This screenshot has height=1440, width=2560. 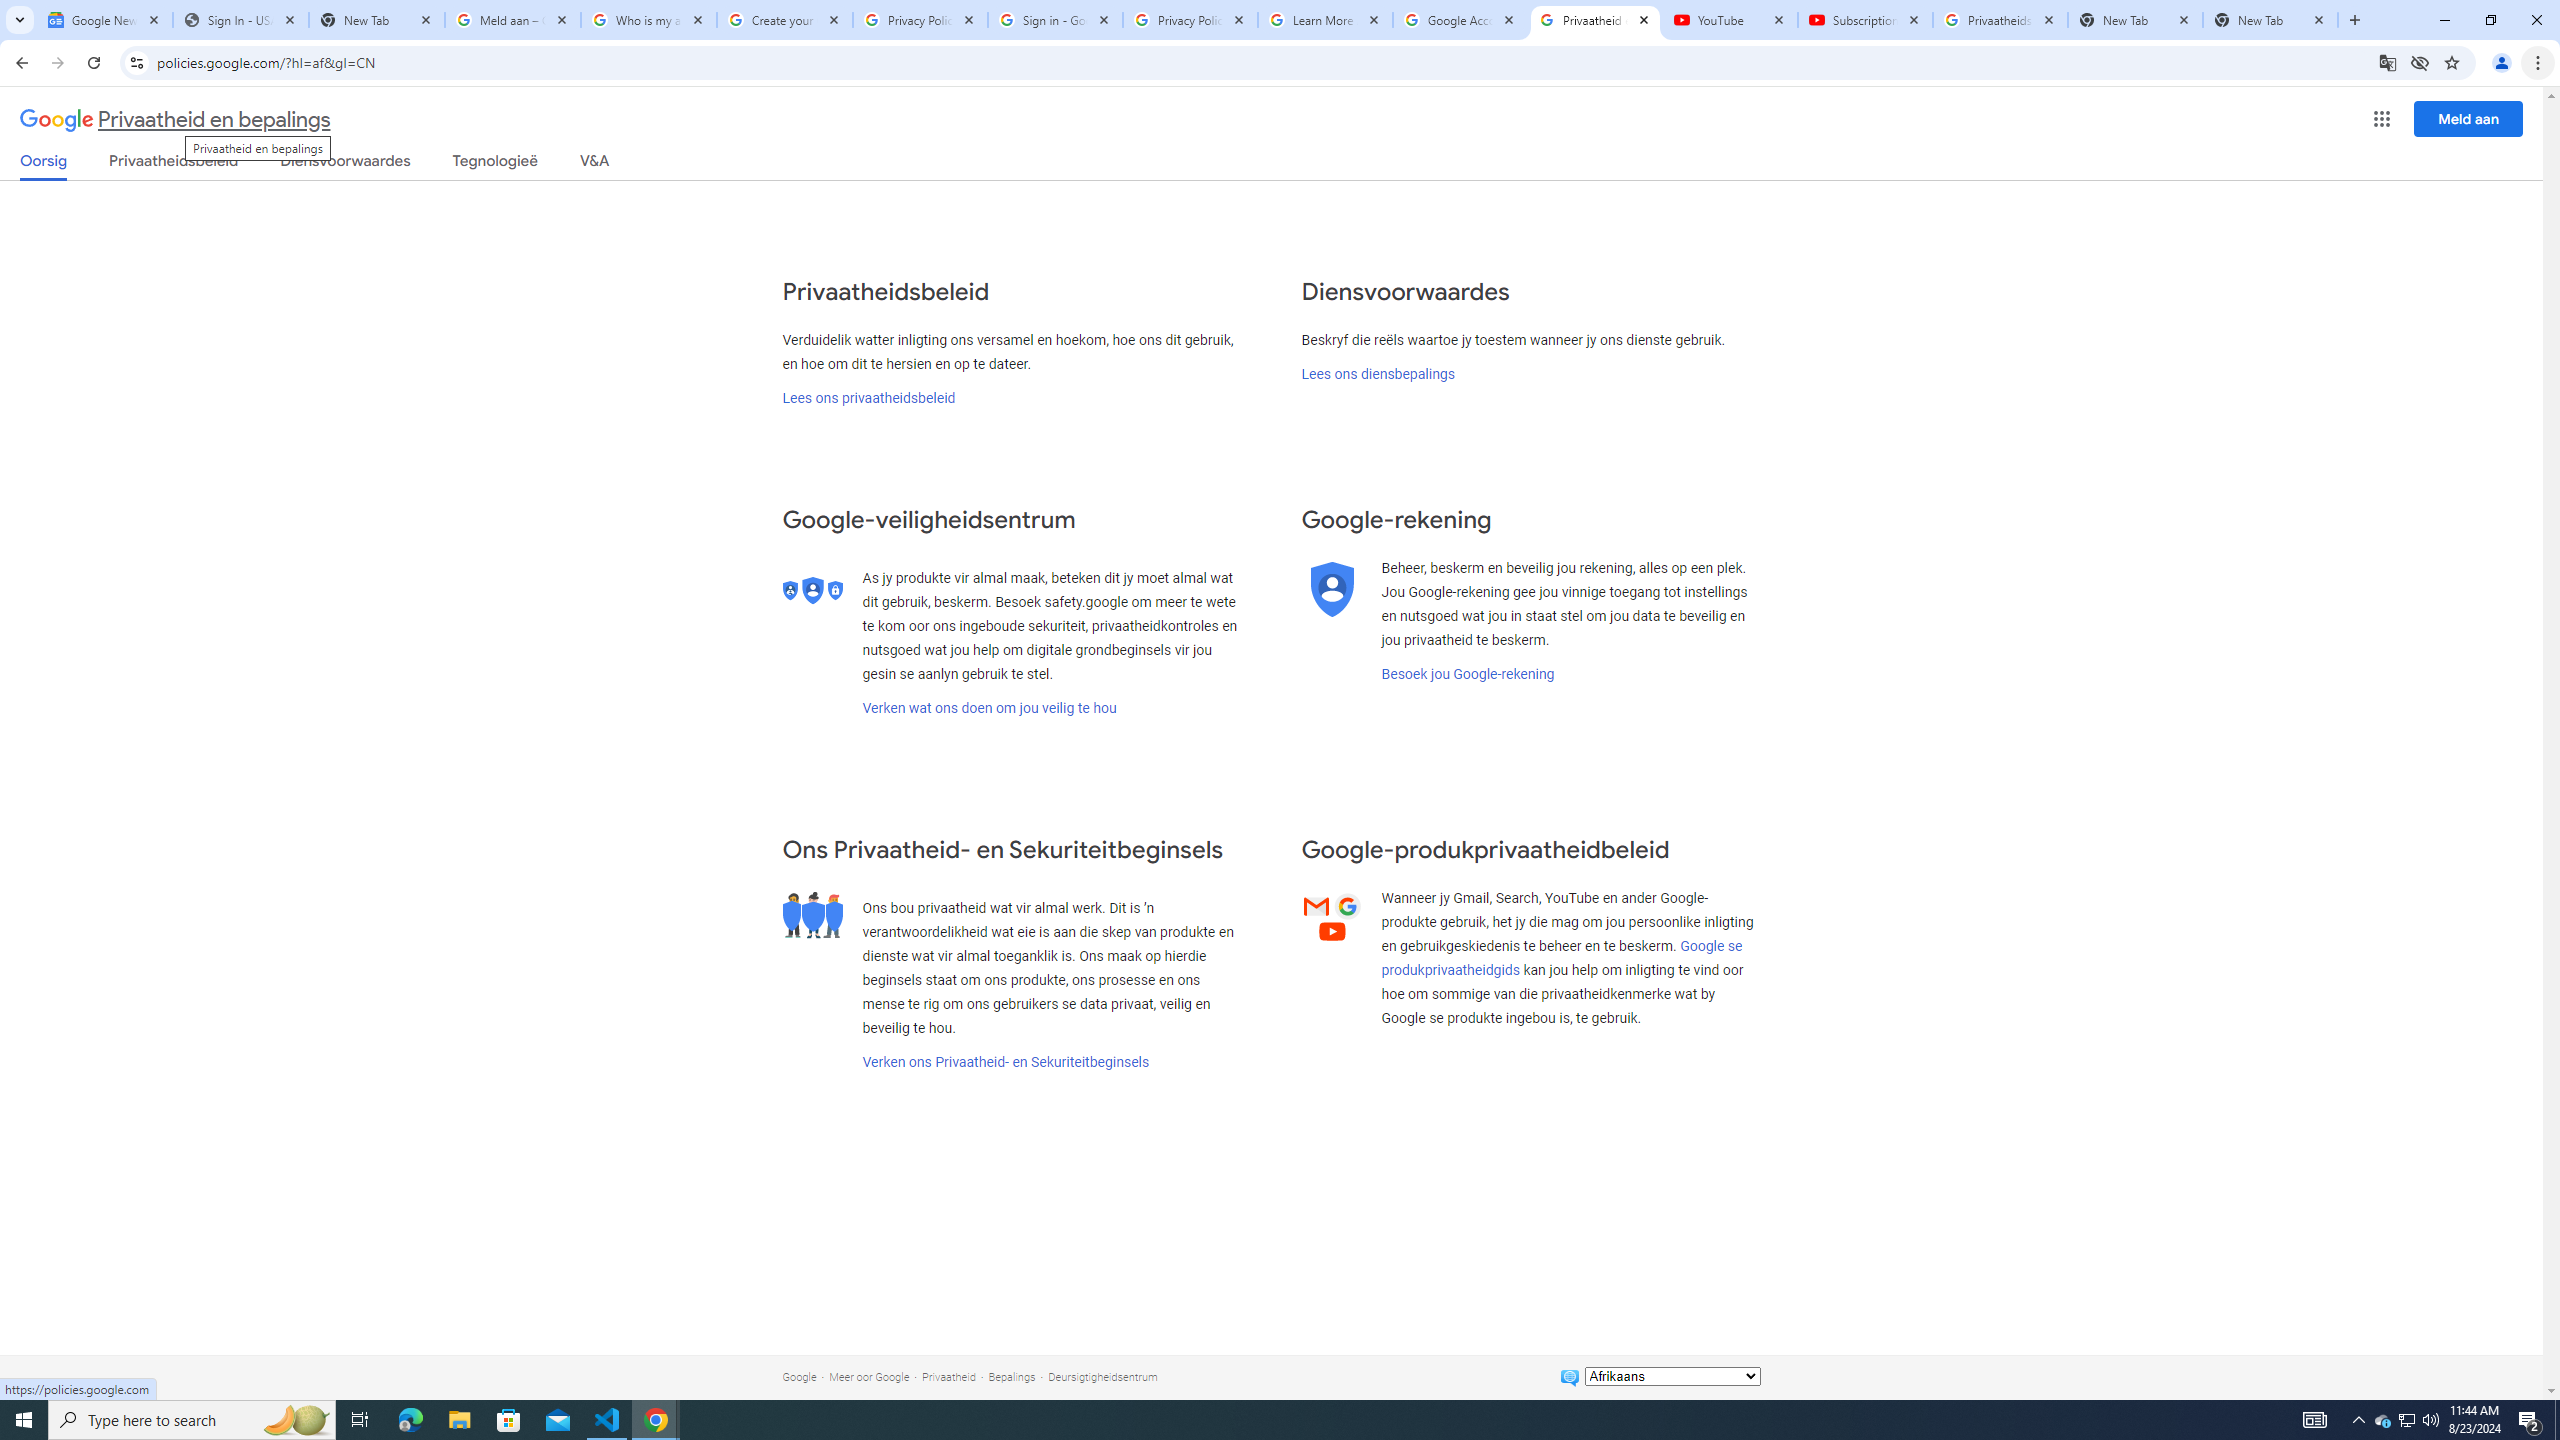 What do you see at coordinates (1466, 674) in the screenshot?
I see `Besoek jou Google-rekening` at bounding box center [1466, 674].